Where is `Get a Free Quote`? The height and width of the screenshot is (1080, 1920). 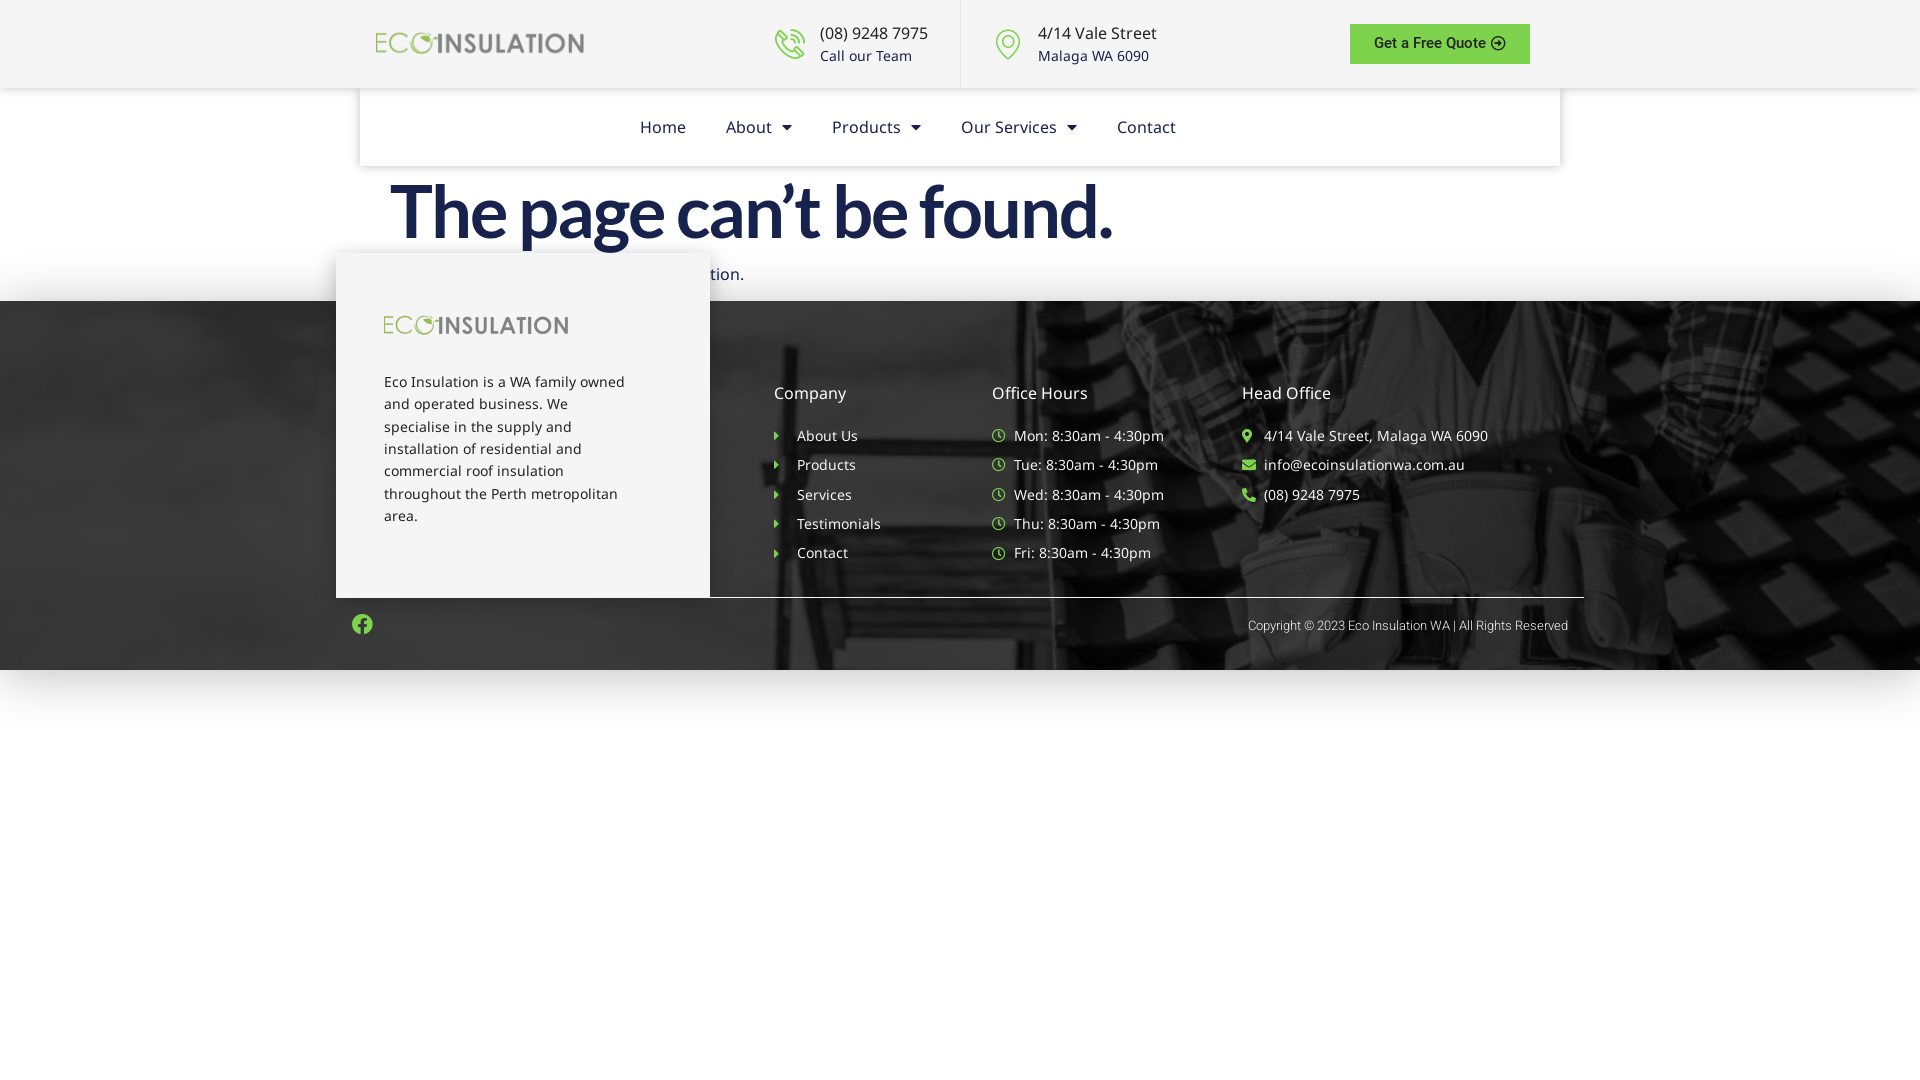
Get a Free Quote is located at coordinates (1440, 44).